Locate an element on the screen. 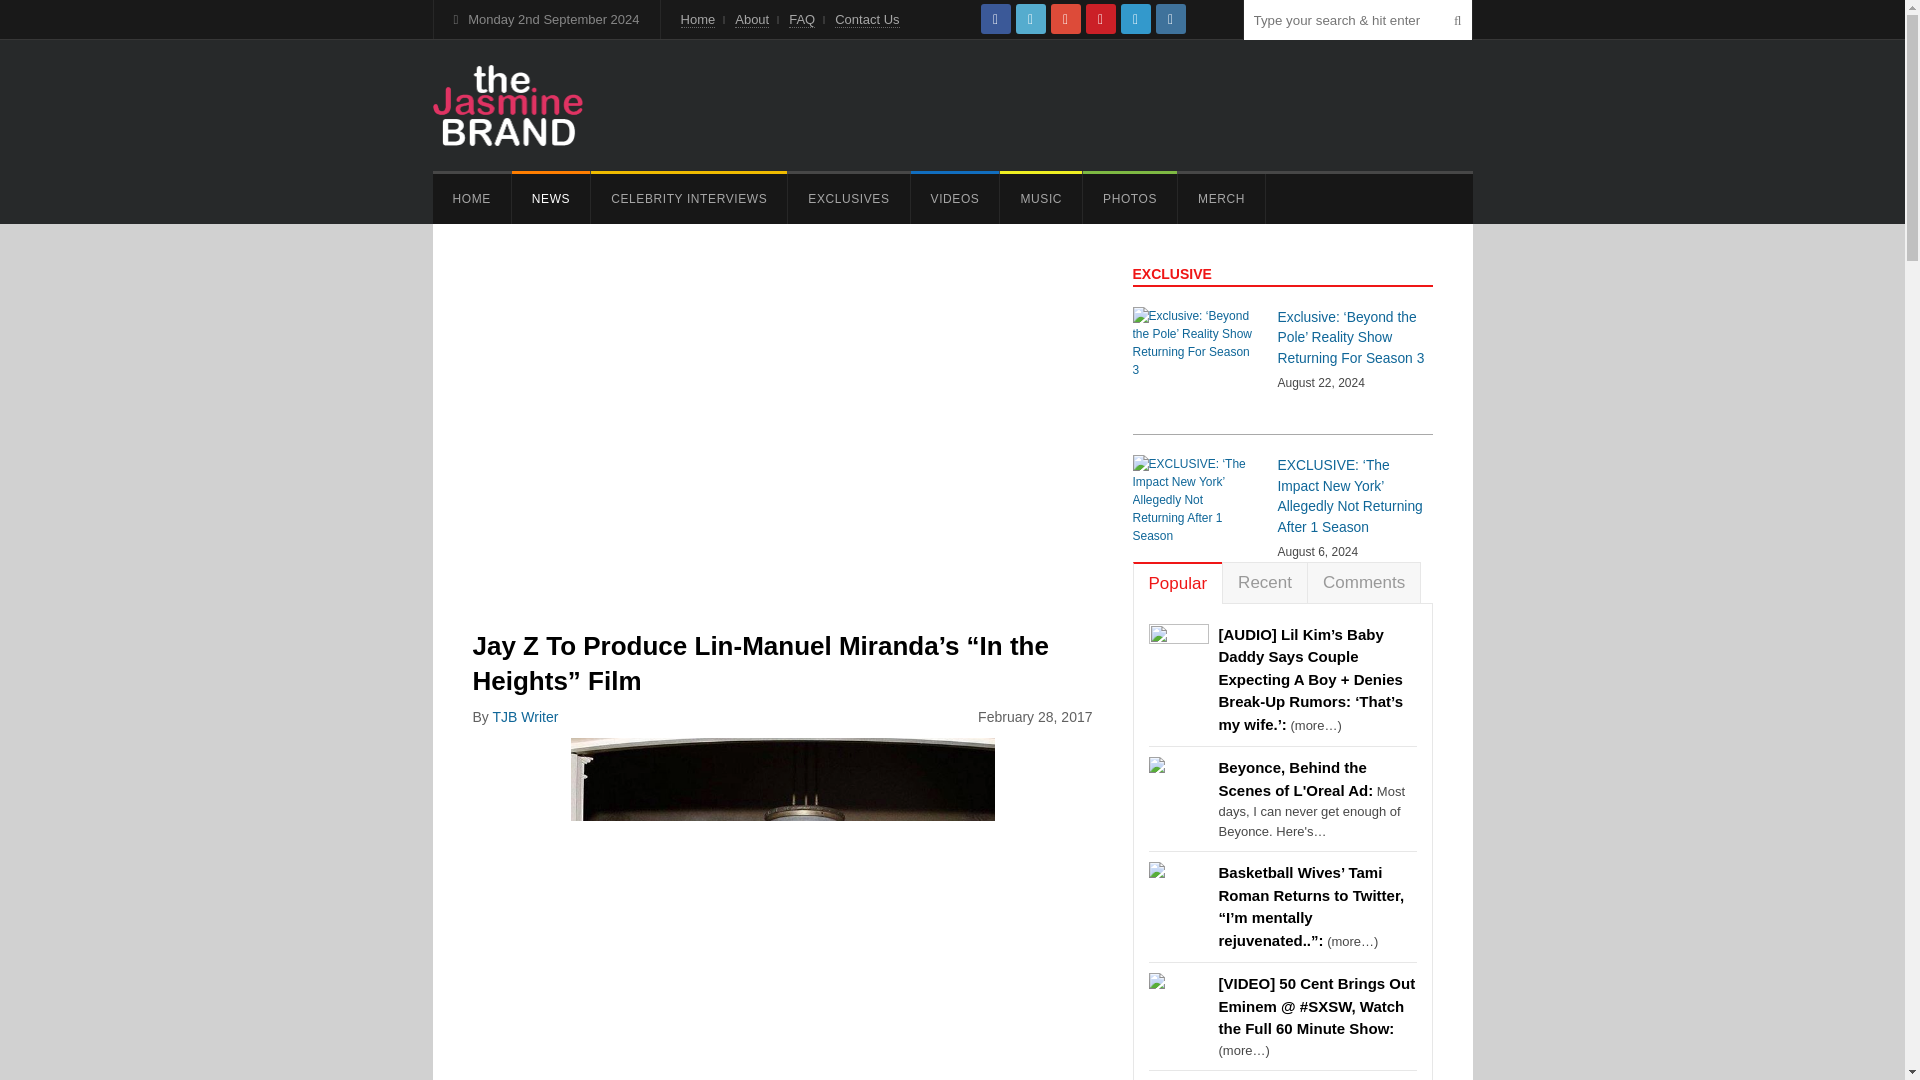 This screenshot has width=1920, height=1080. About is located at coordinates (752, 20).